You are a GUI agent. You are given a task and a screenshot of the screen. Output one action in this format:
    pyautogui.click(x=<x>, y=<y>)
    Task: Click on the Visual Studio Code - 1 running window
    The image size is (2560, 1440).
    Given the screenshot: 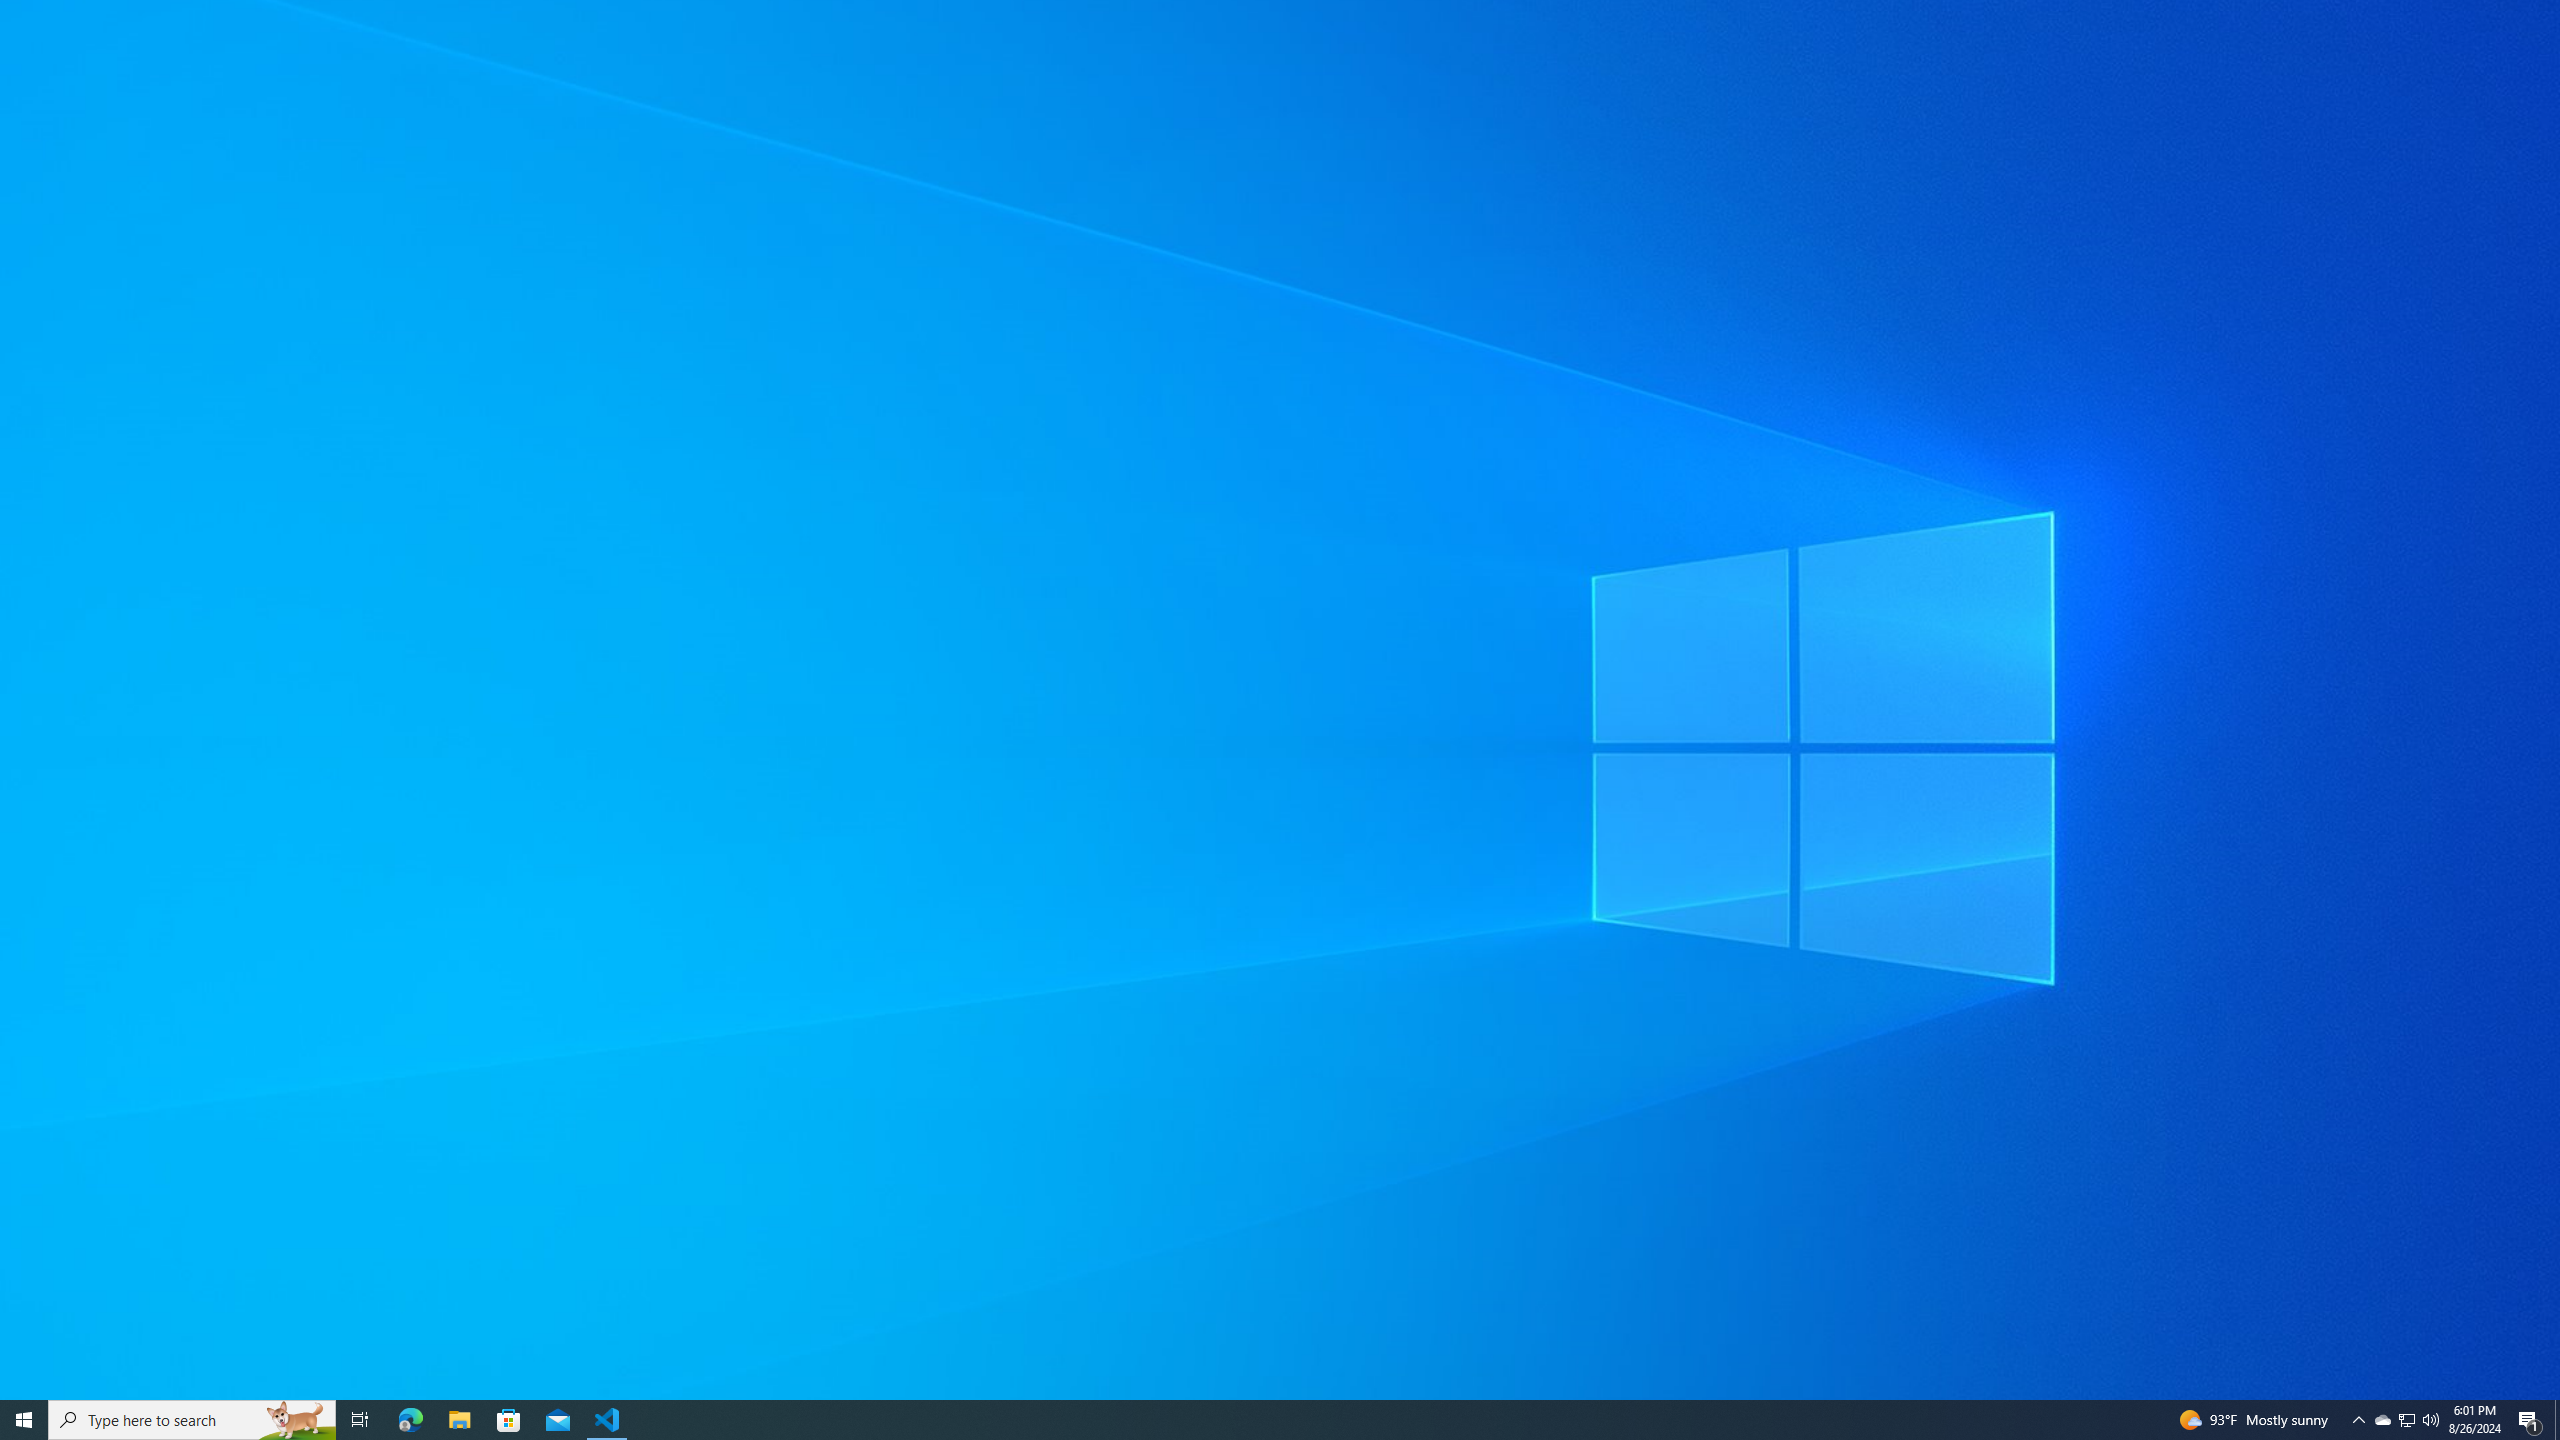 What is the action you would take?
    pyautogui.click(x=509, y=1420)
    